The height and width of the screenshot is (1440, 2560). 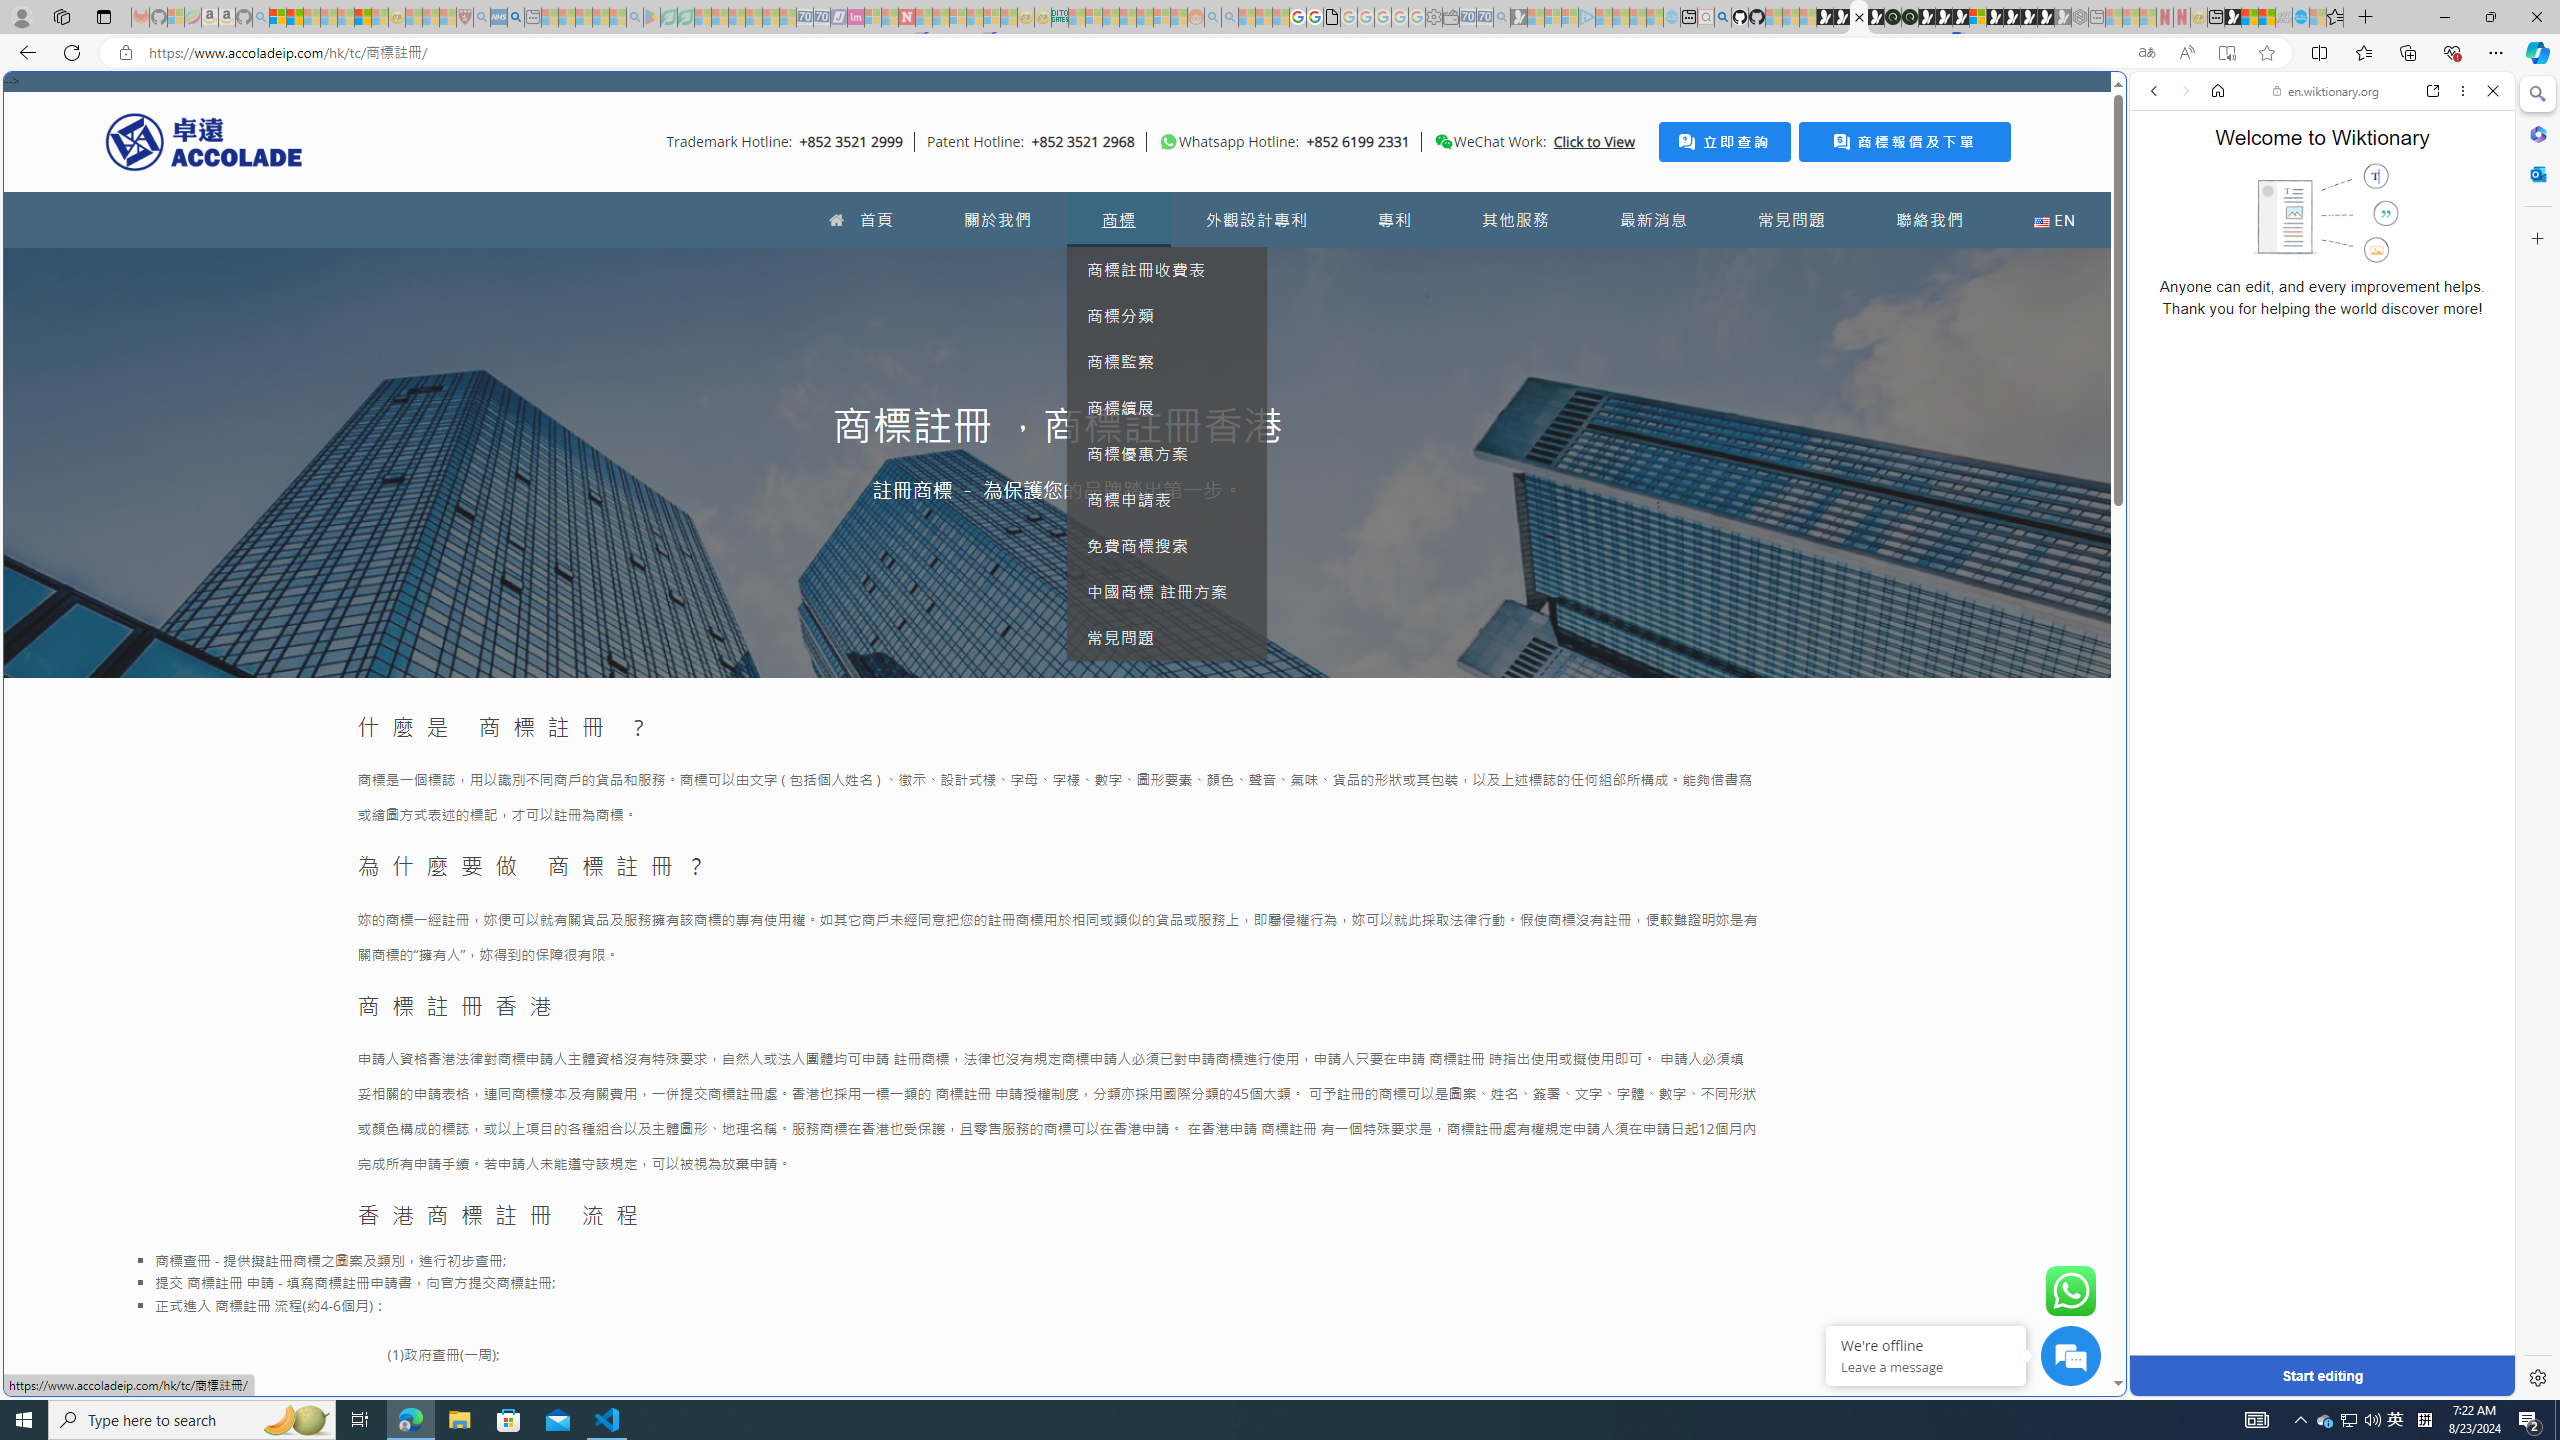 I want to click on Play Cave FRVR in your browser | Games from Microsoft Start, so click(x=1622, y=426).